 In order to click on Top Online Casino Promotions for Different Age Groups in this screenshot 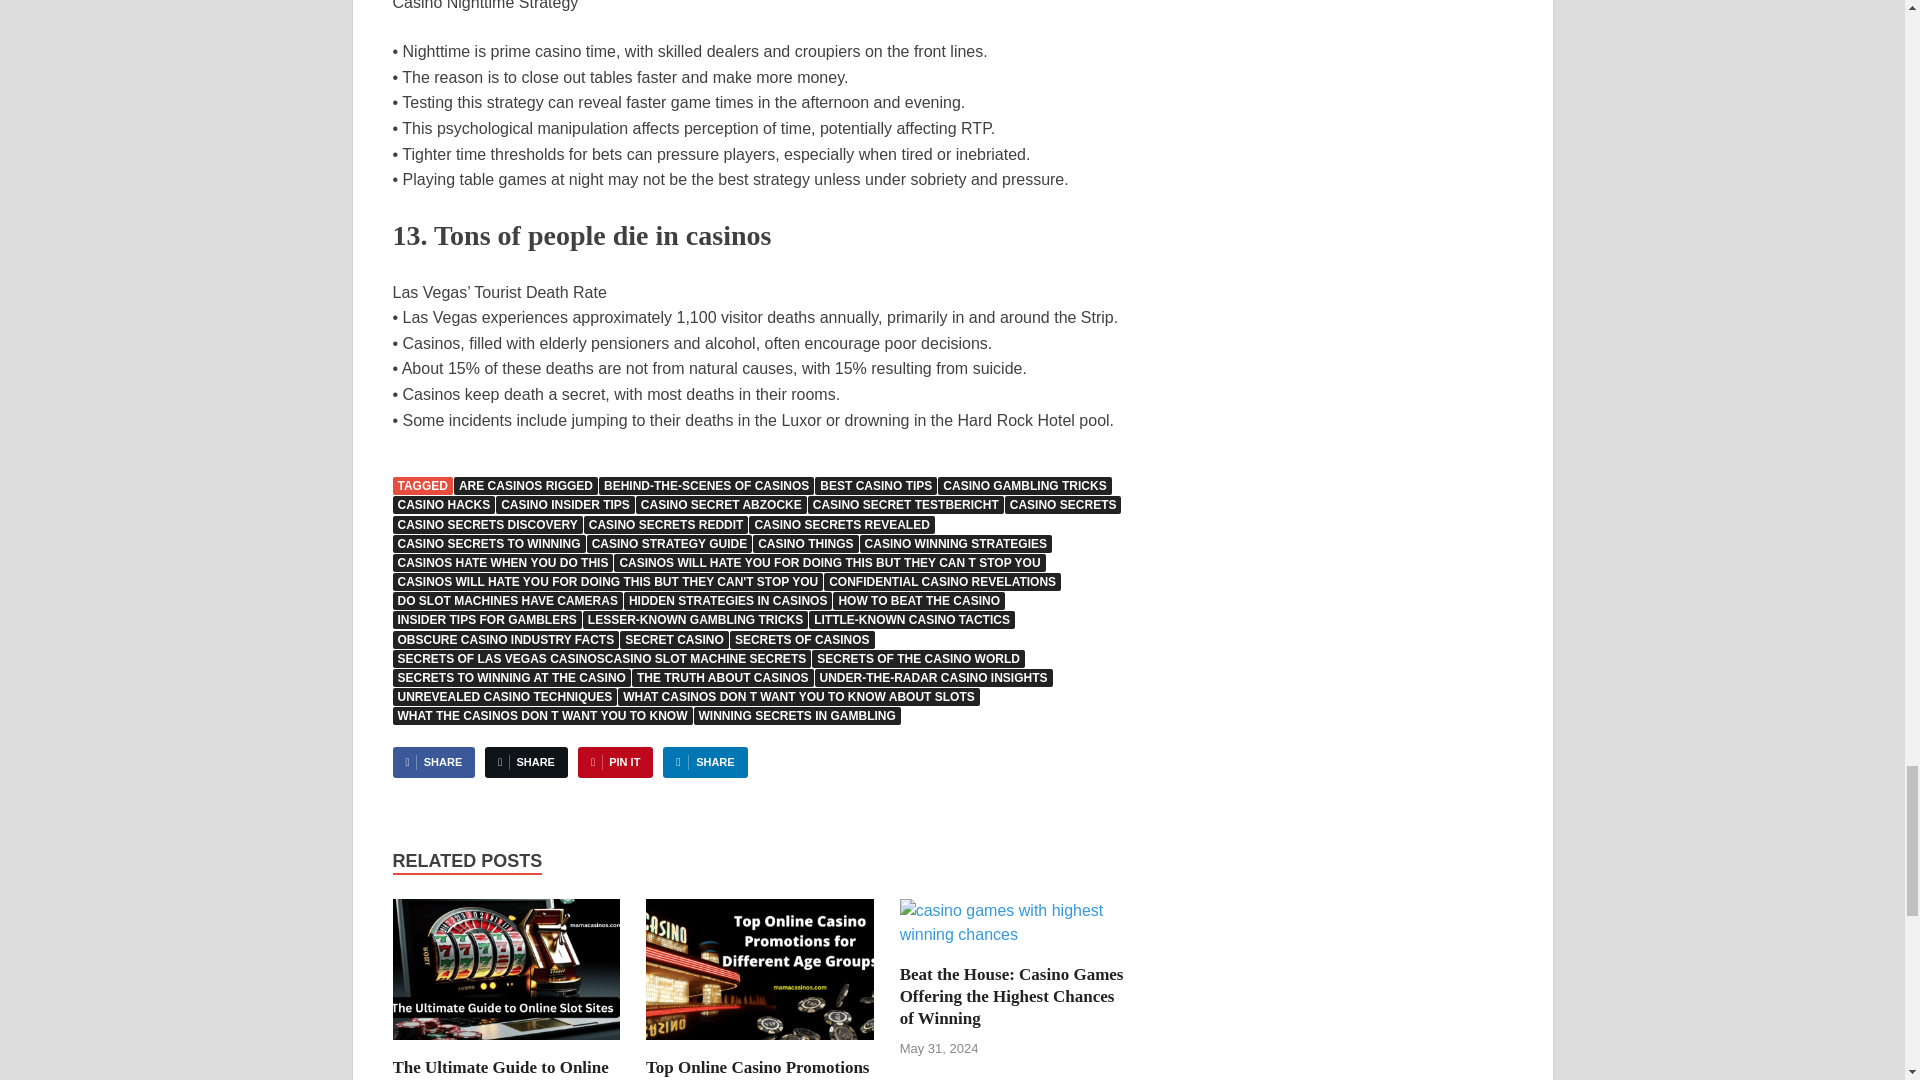, I will do `click(757, 1069)`.